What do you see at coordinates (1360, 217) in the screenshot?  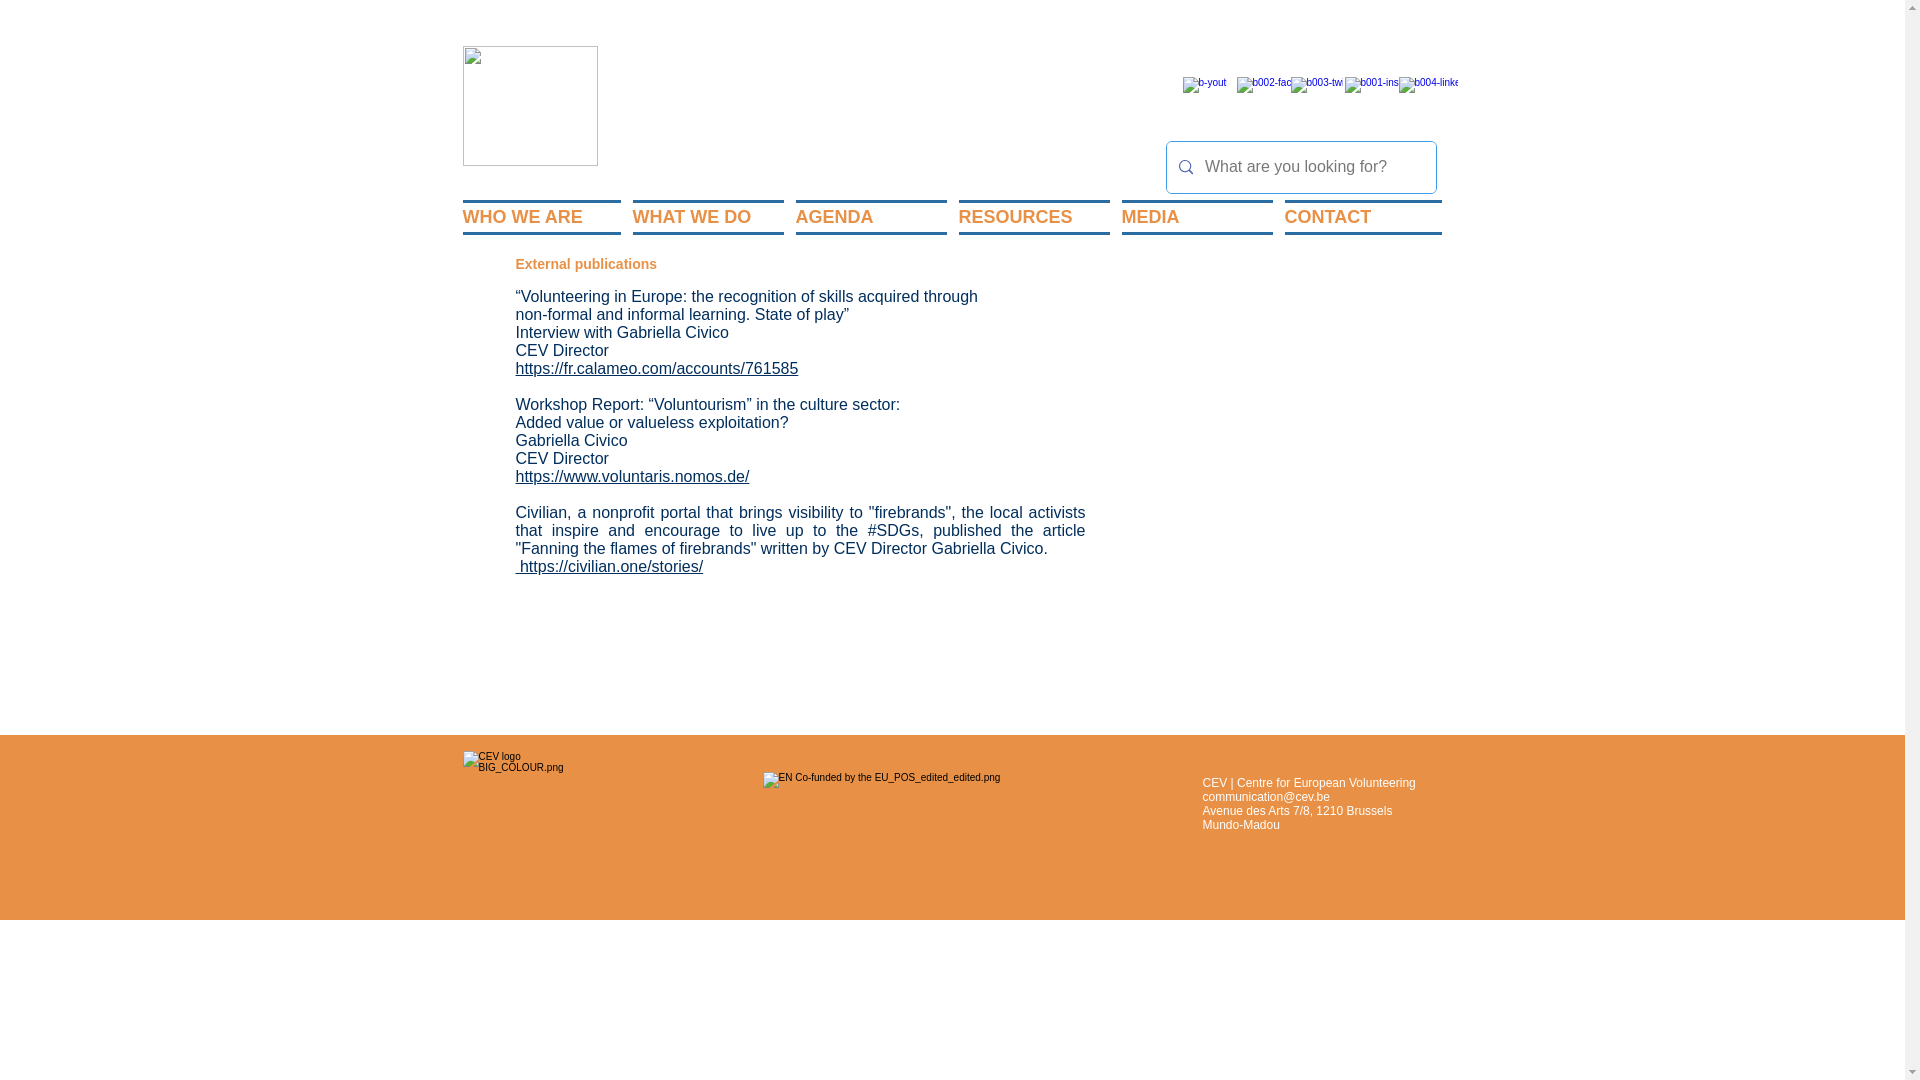 I see `CONTACT` at bounding box center [1360, 217].